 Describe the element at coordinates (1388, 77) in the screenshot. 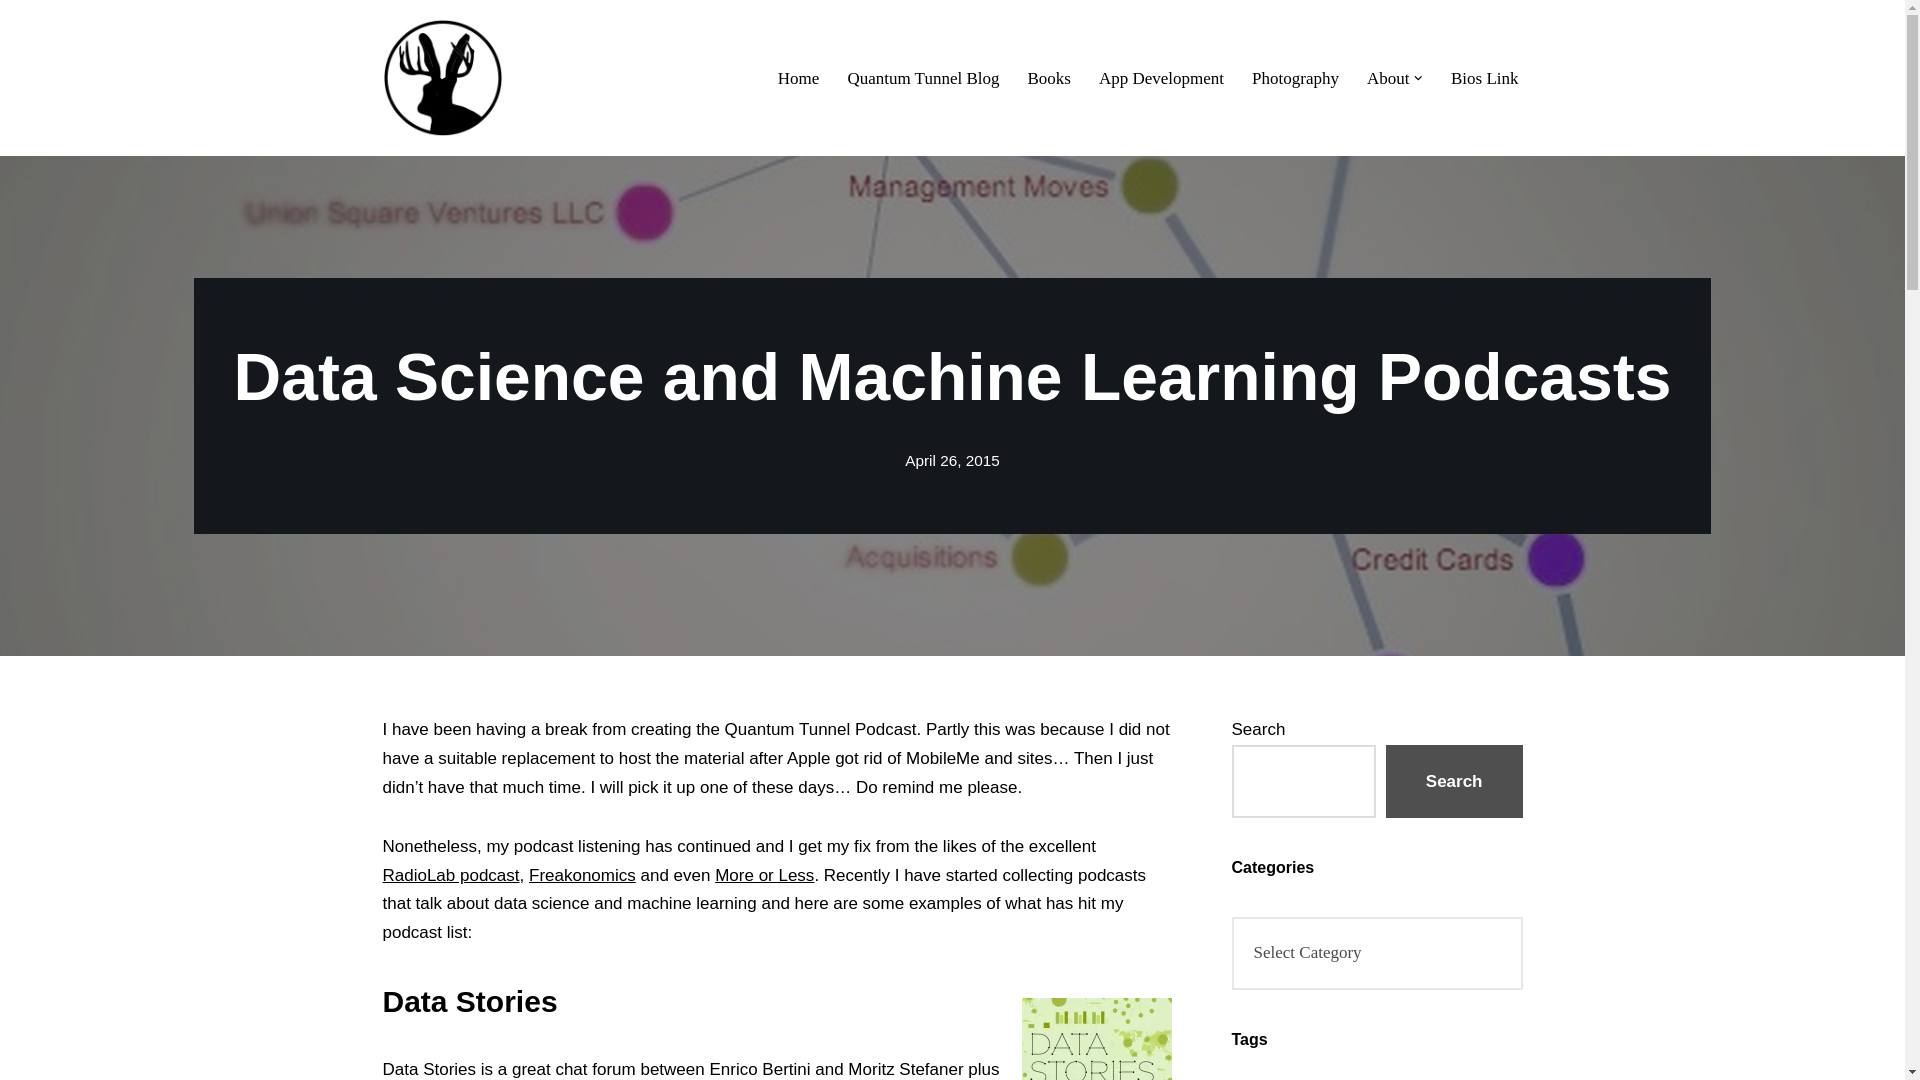

I see `About` at that location.